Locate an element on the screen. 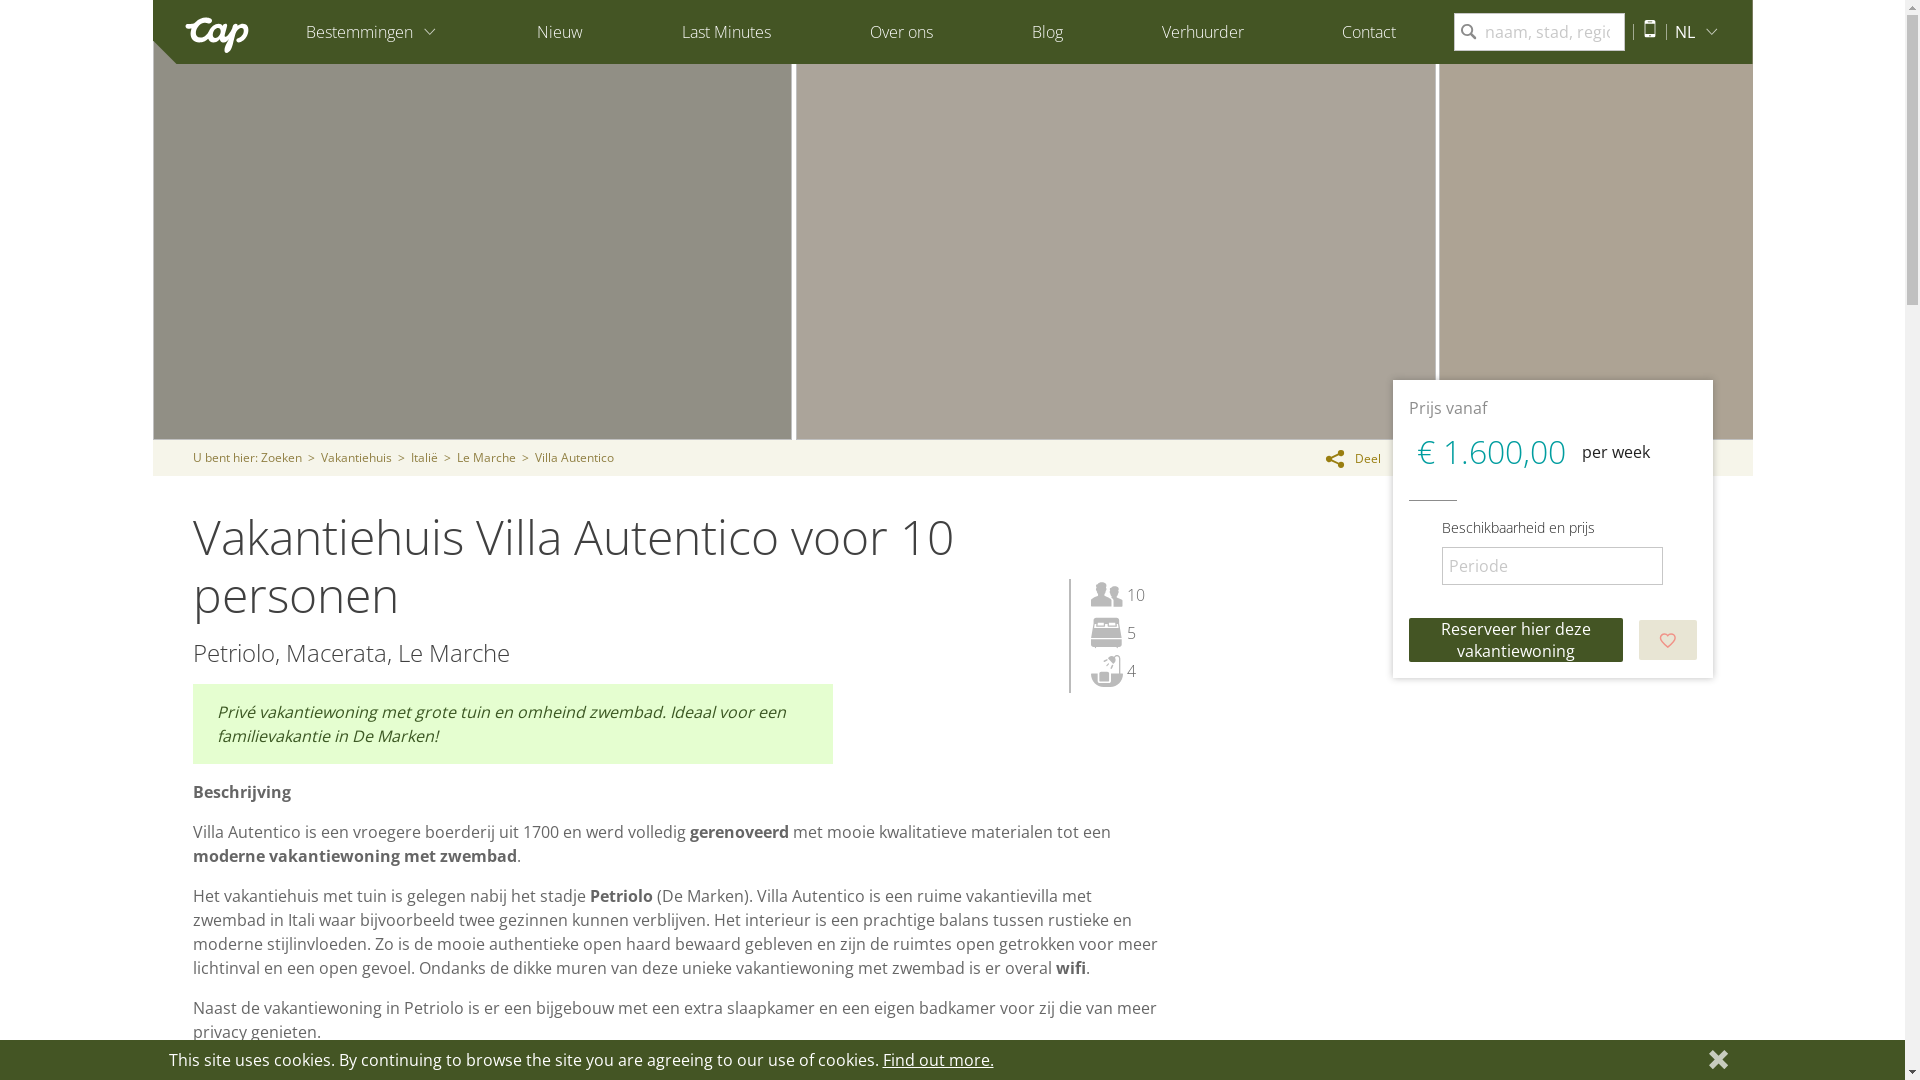 The image size is (1920, 1080). Contact is located at coordinates (1369, 32).